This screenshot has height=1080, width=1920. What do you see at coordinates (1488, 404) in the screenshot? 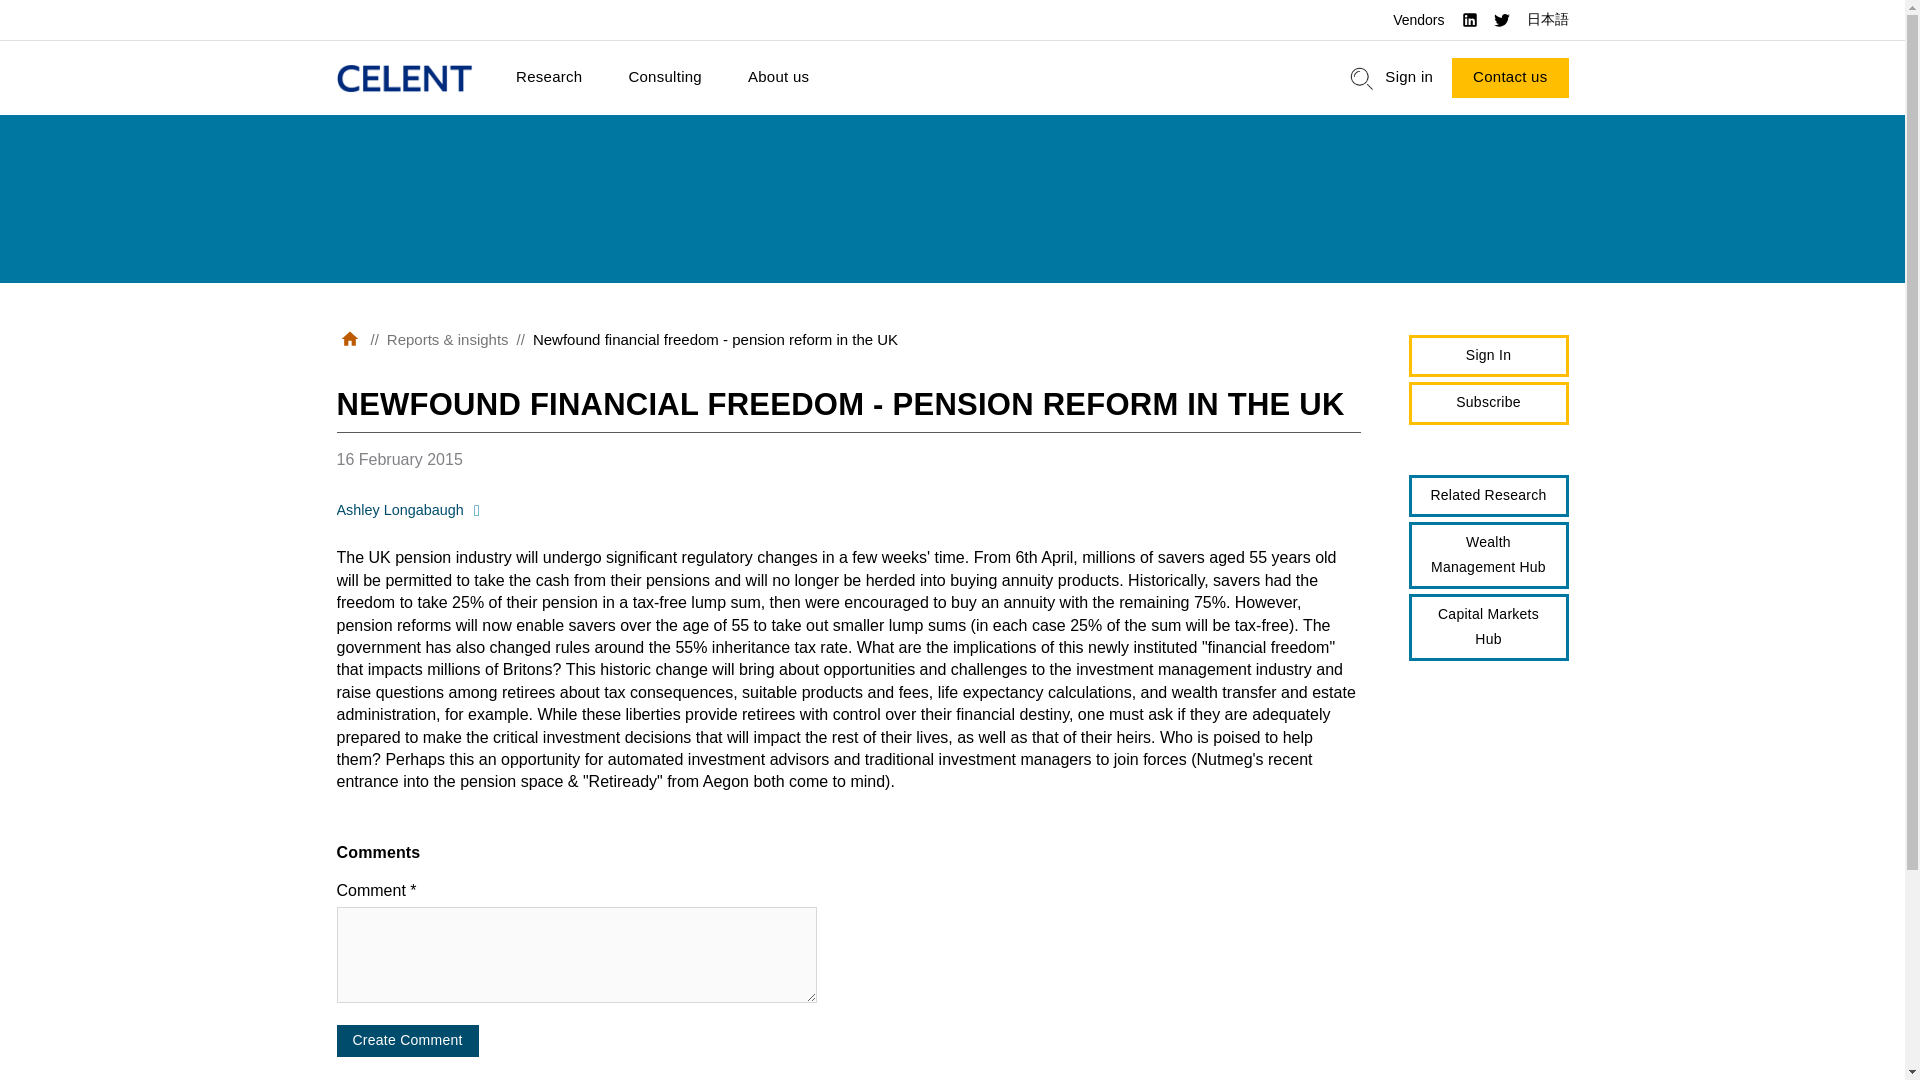
I see `Subscribe` at bounding box center [1488, 404].